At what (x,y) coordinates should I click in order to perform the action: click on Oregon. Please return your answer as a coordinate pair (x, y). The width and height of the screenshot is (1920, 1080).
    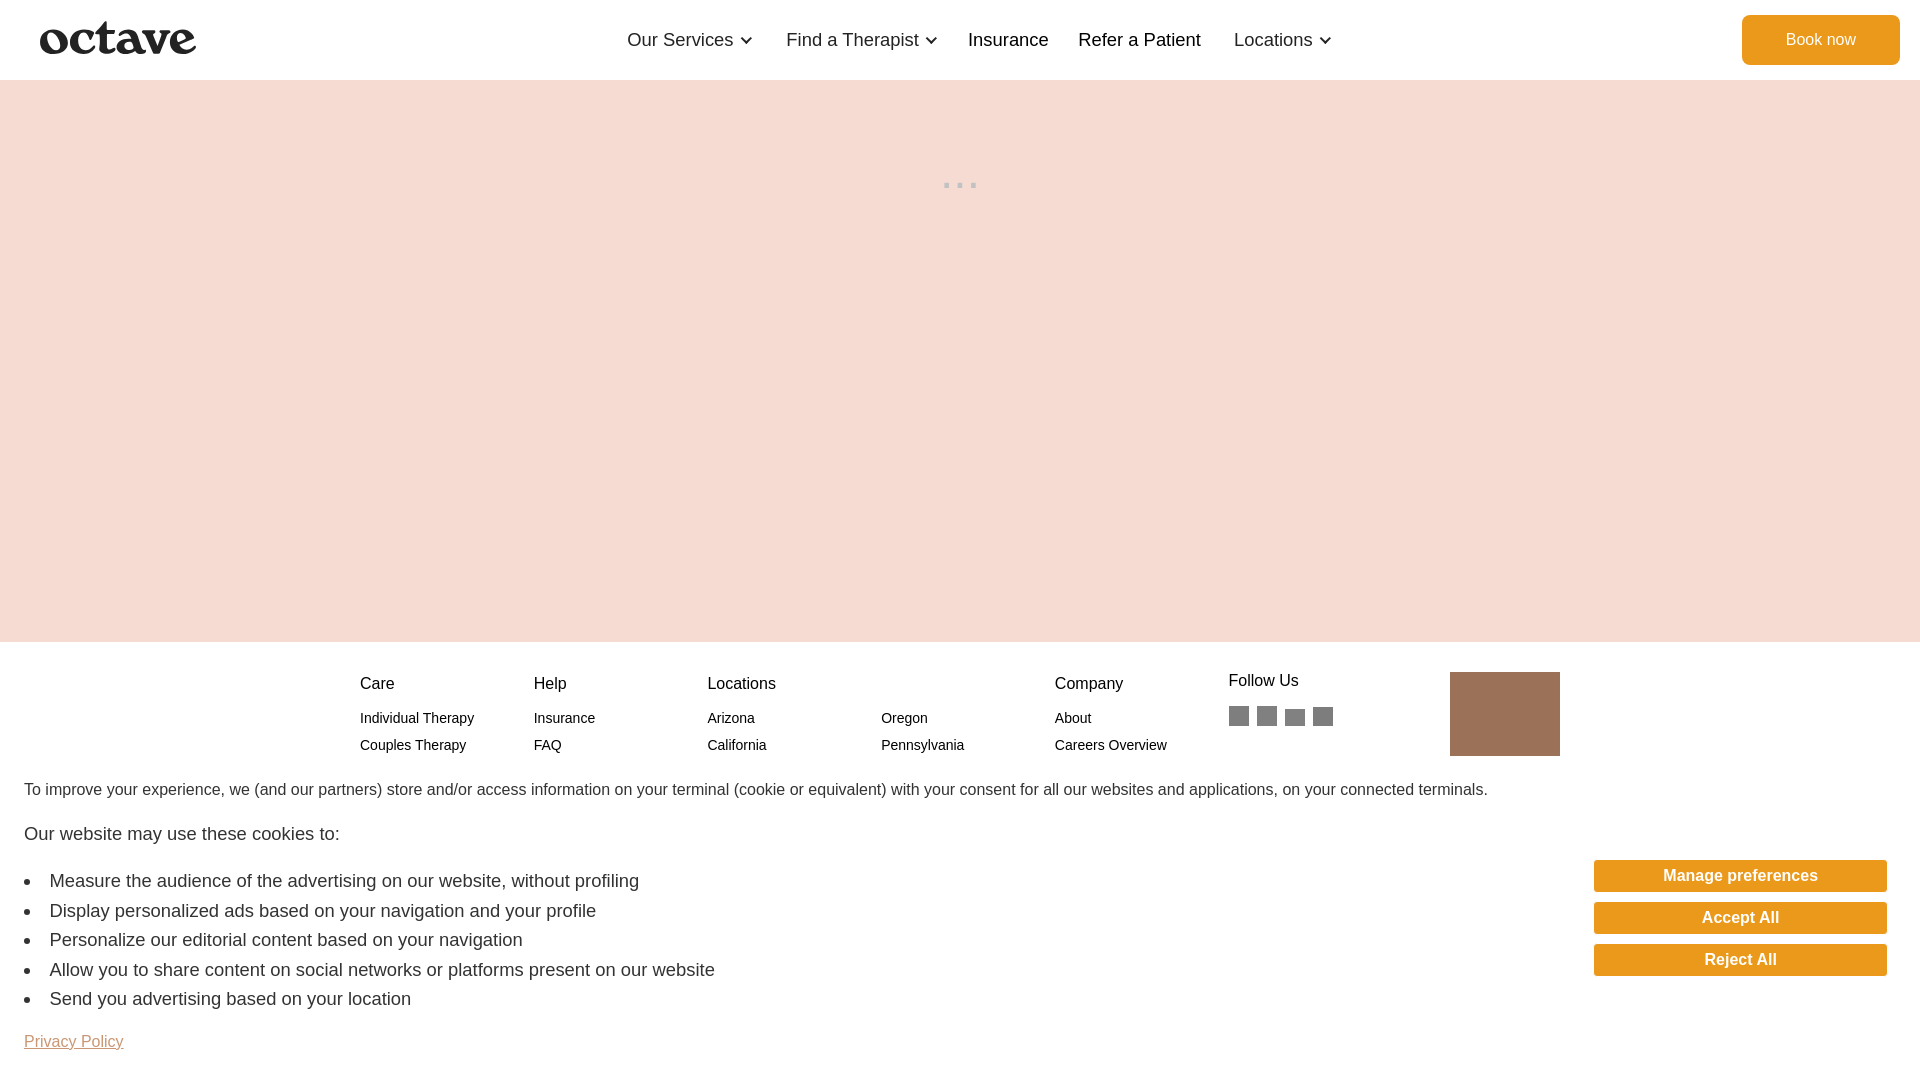
    Looking at the image, I should click on (904, 718).